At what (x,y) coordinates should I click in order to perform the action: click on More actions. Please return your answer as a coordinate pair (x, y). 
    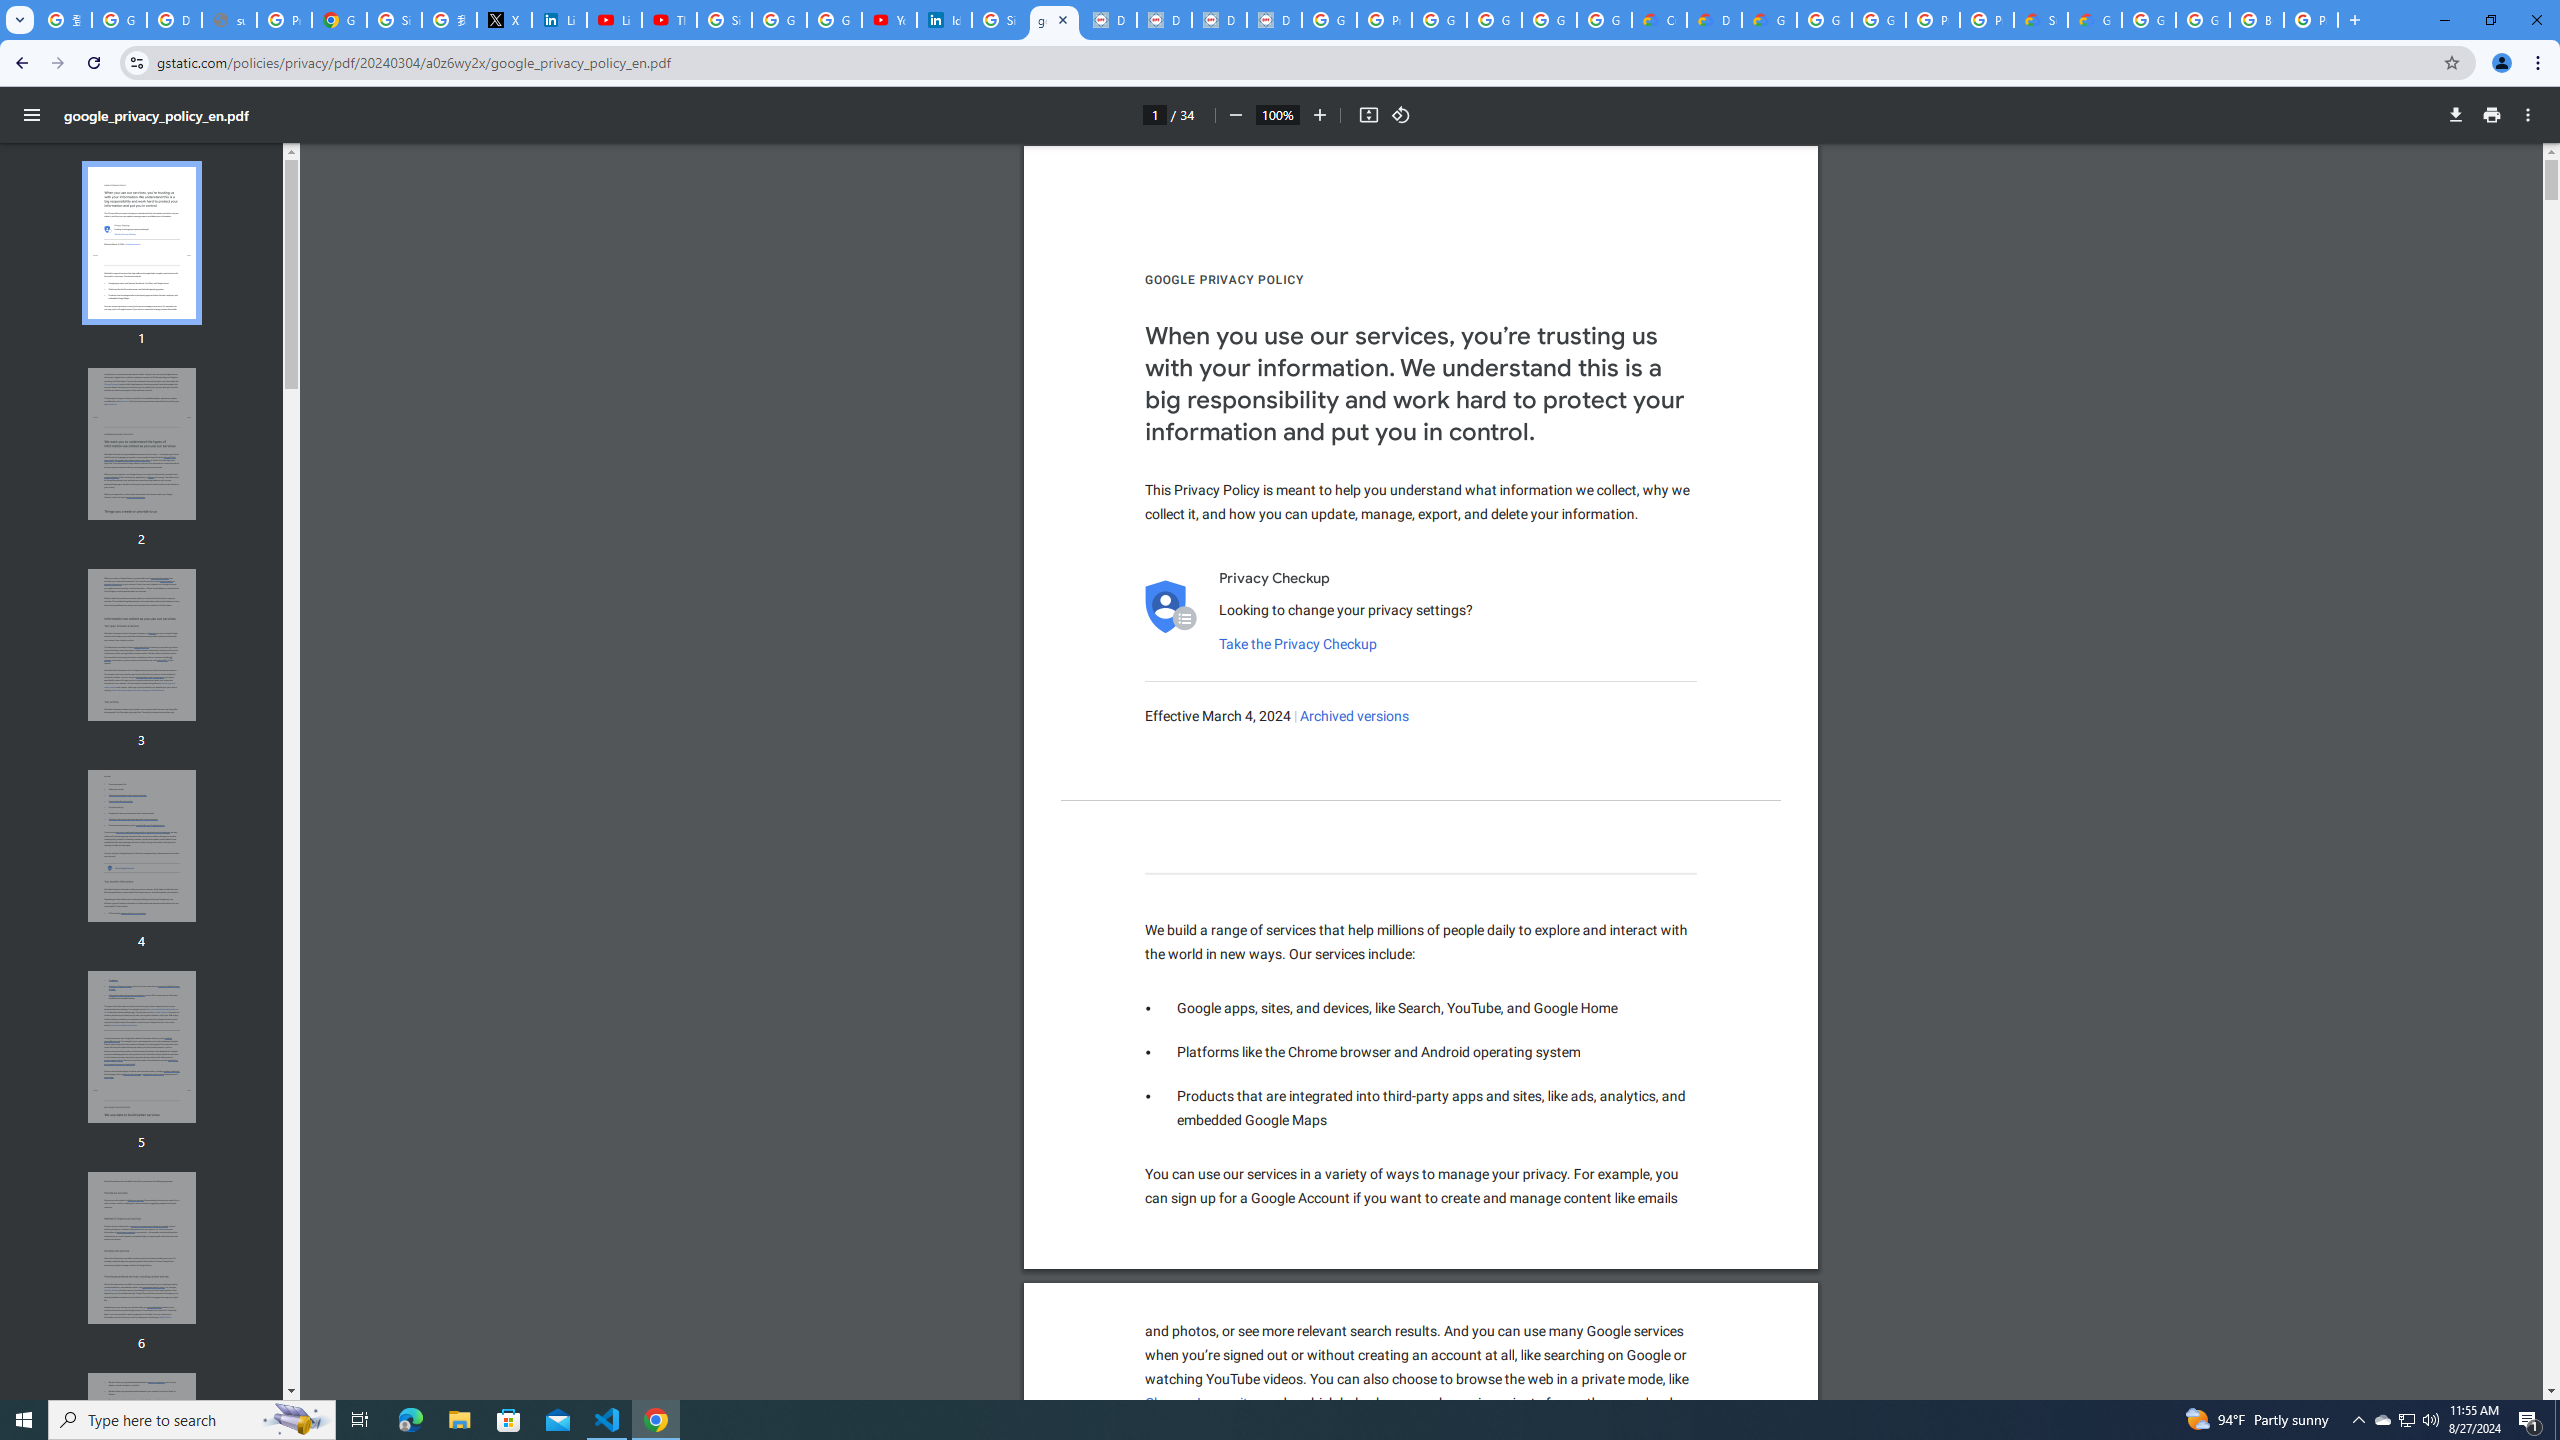
    Looking at the image, I should click on (2528, 115).